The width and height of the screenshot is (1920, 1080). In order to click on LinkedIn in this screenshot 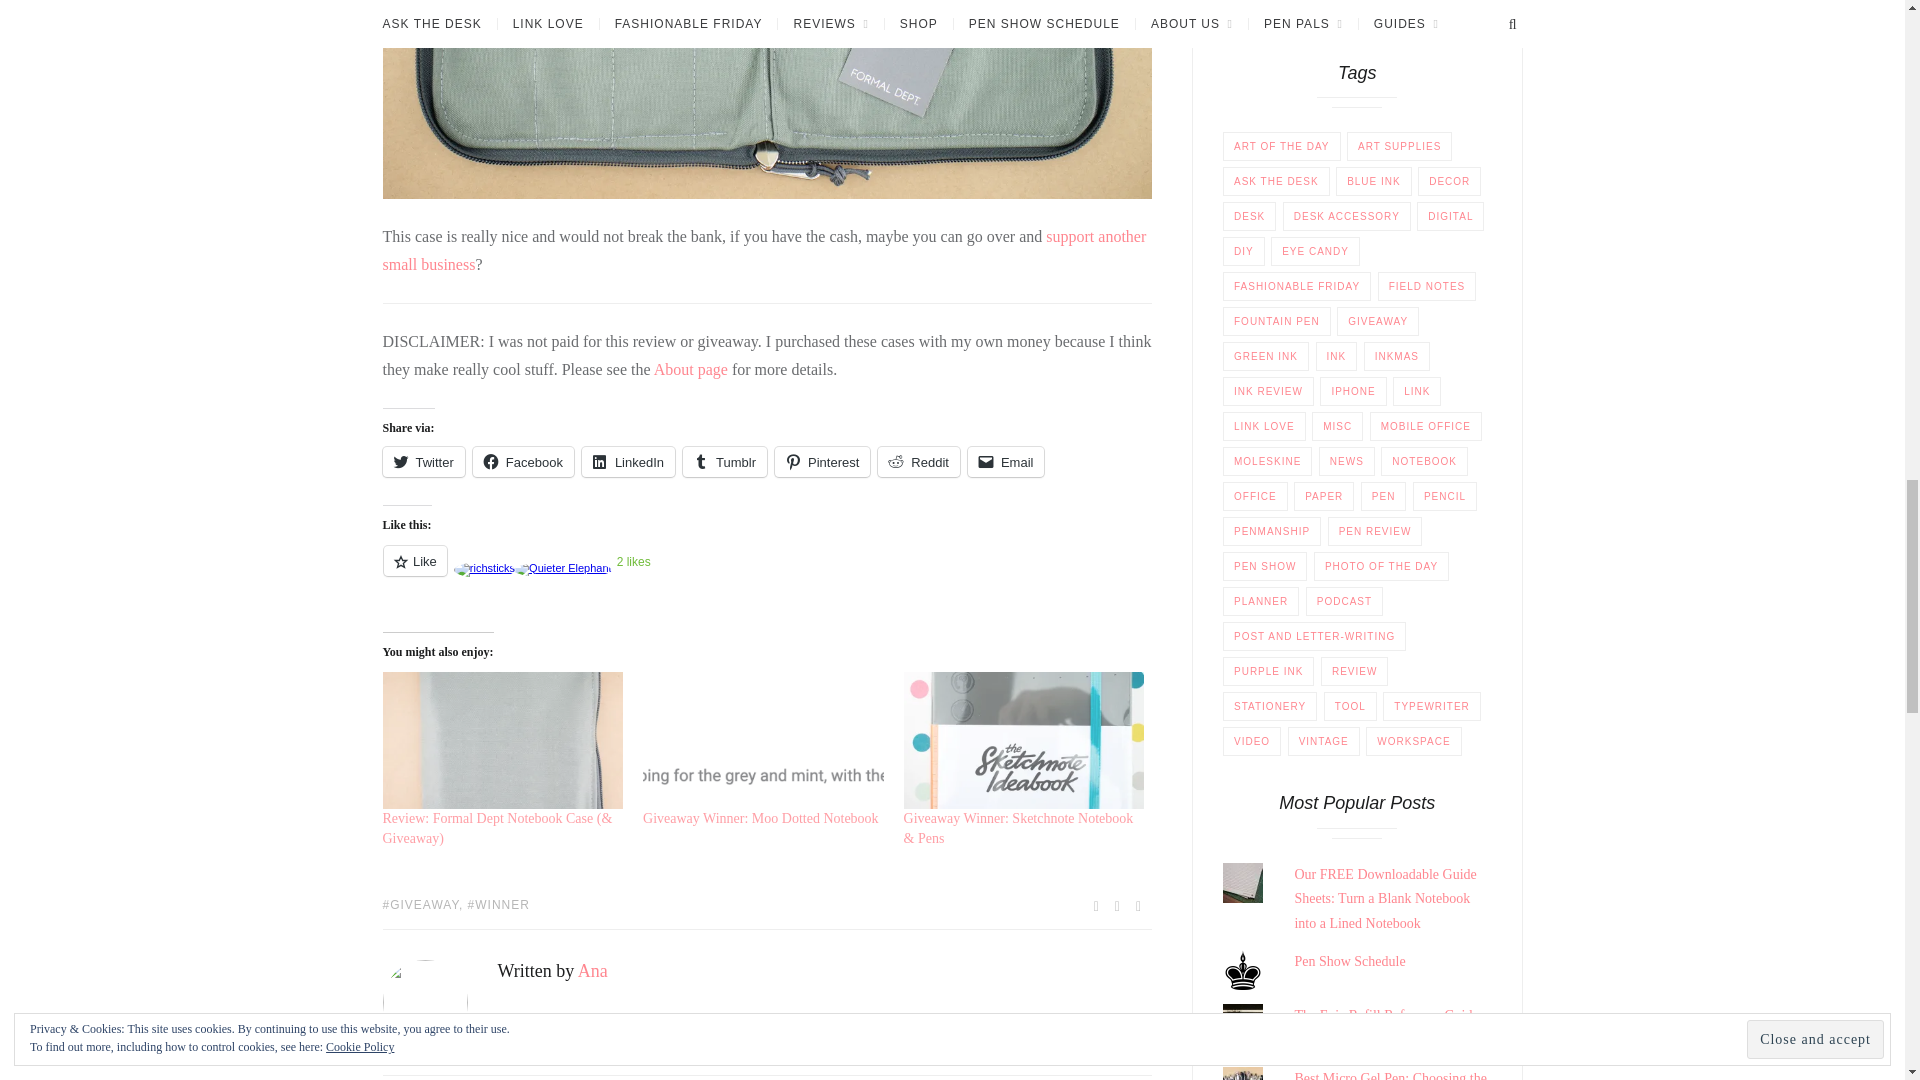, I will do `click(628, 462)`.